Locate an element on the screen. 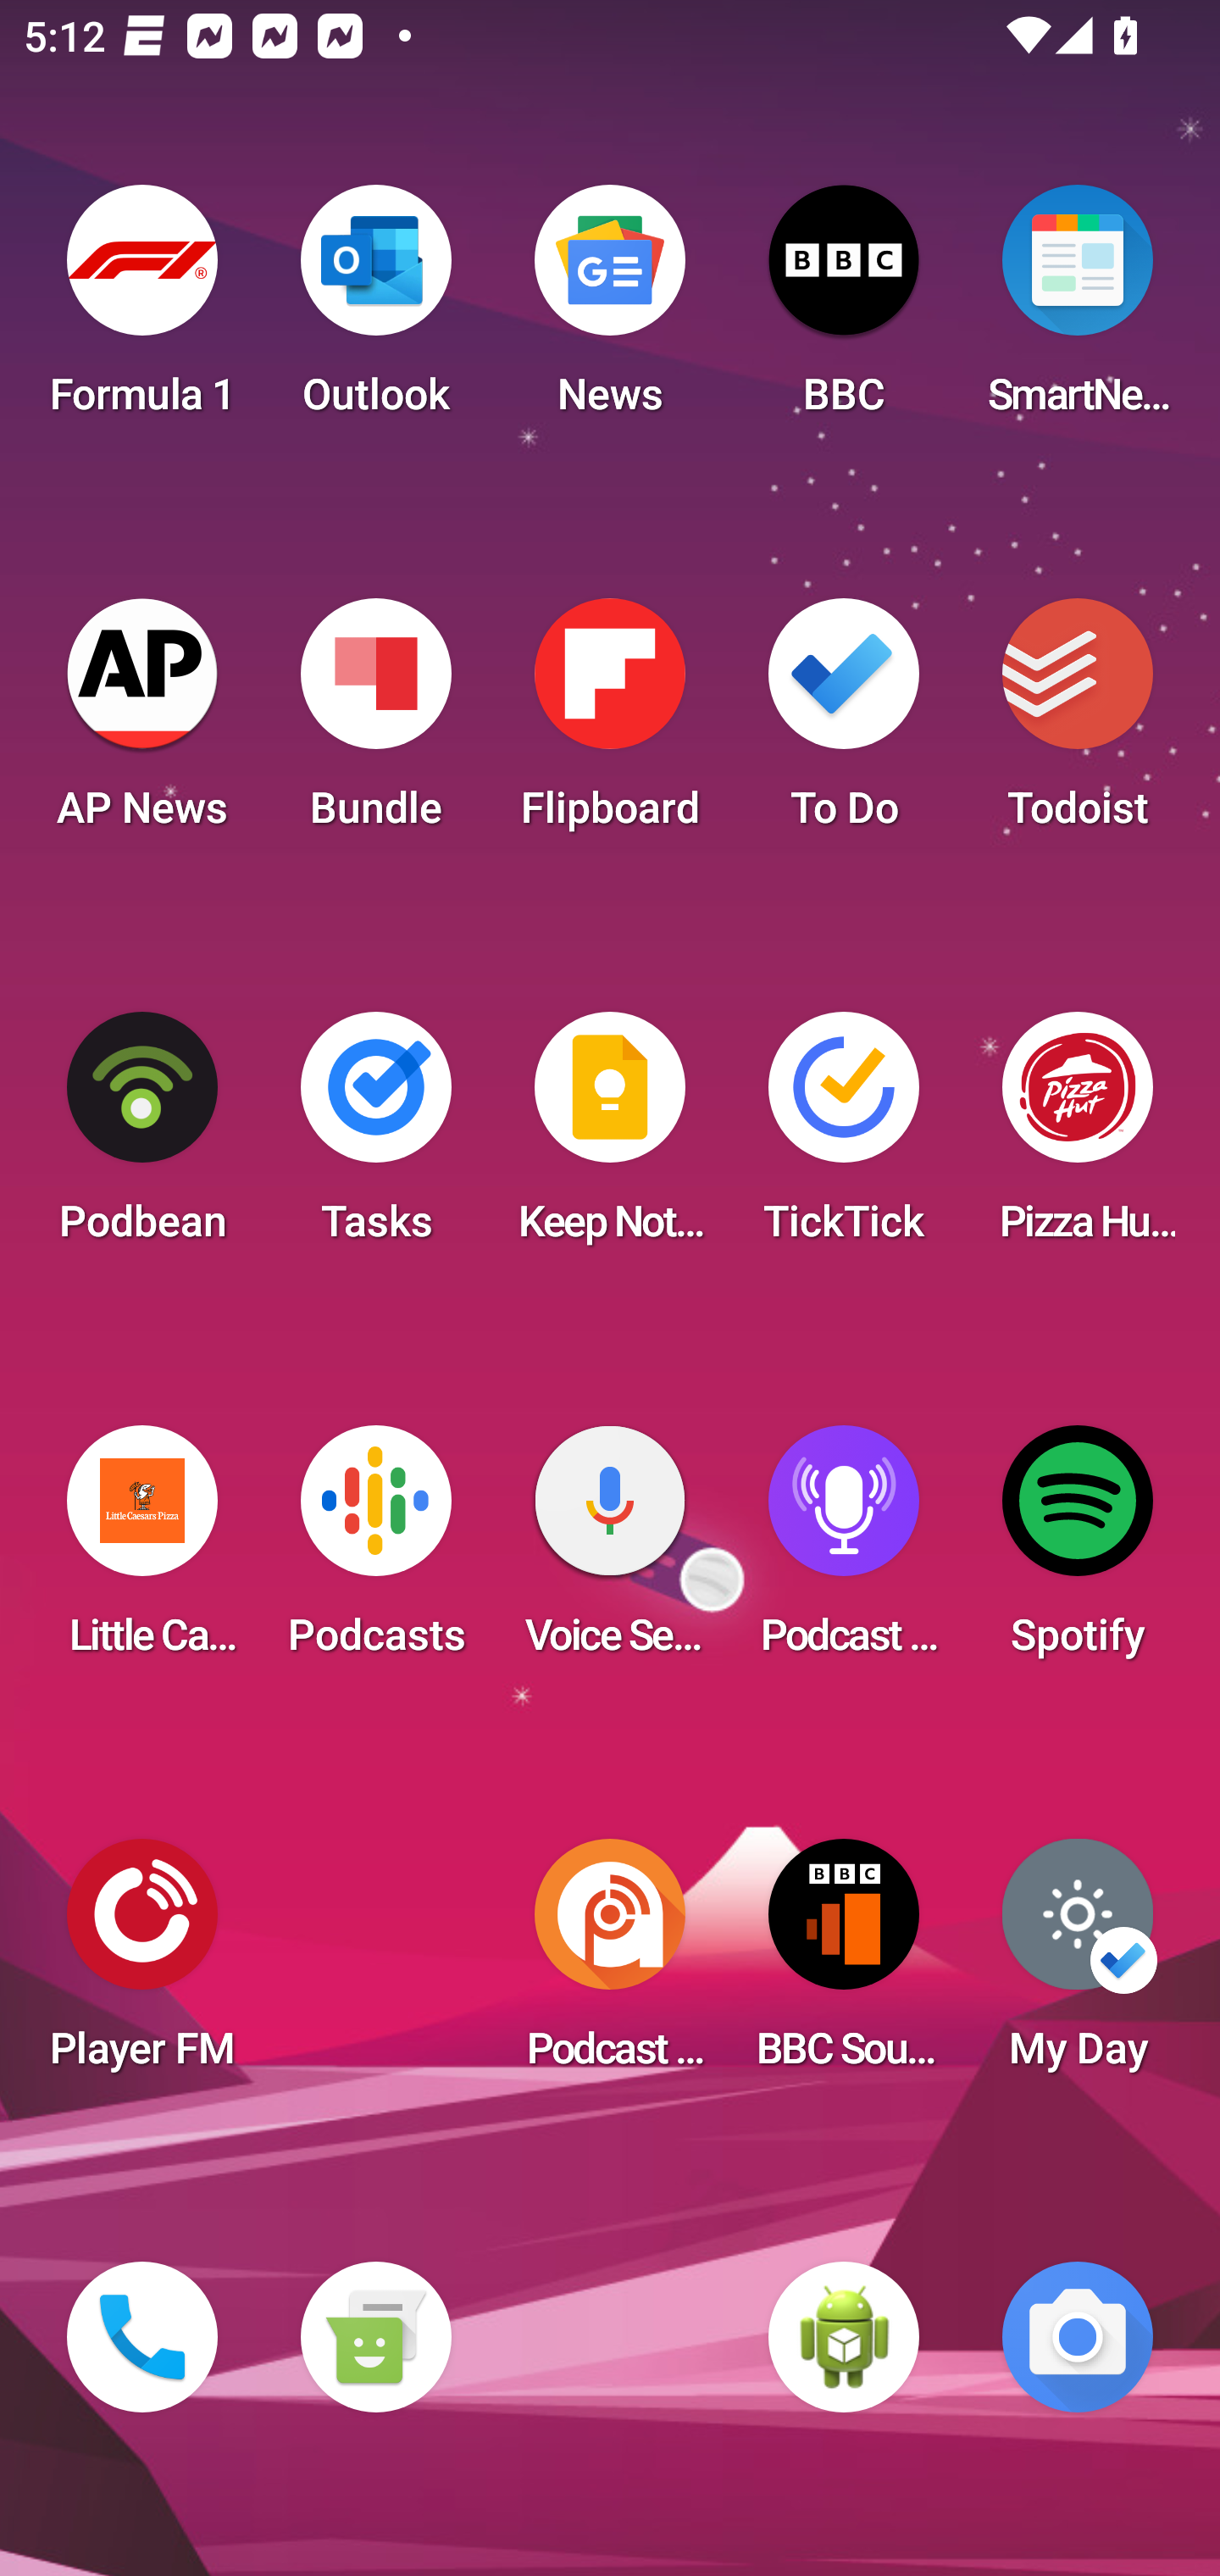  Flipboard is located at coordinates (610, 724).